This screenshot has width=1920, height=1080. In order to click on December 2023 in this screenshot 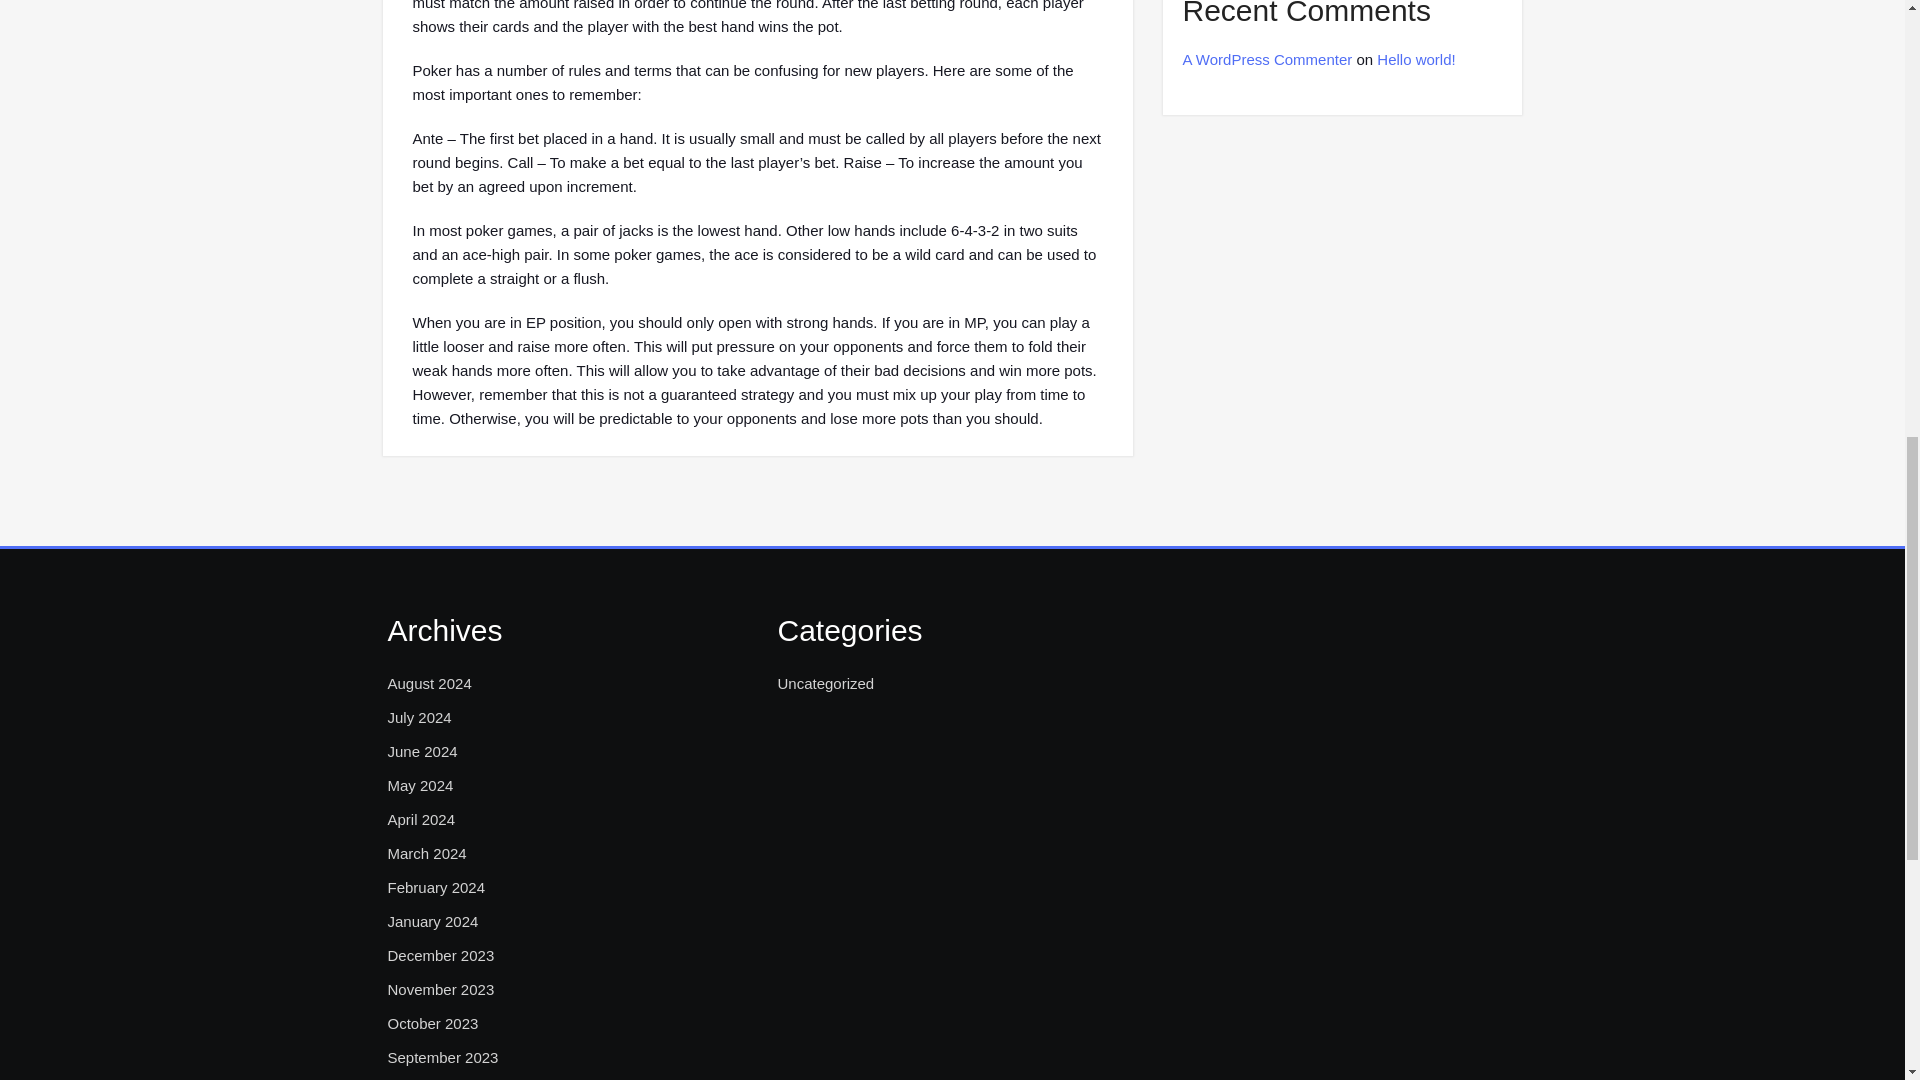, I will do `click(441, 955)`.